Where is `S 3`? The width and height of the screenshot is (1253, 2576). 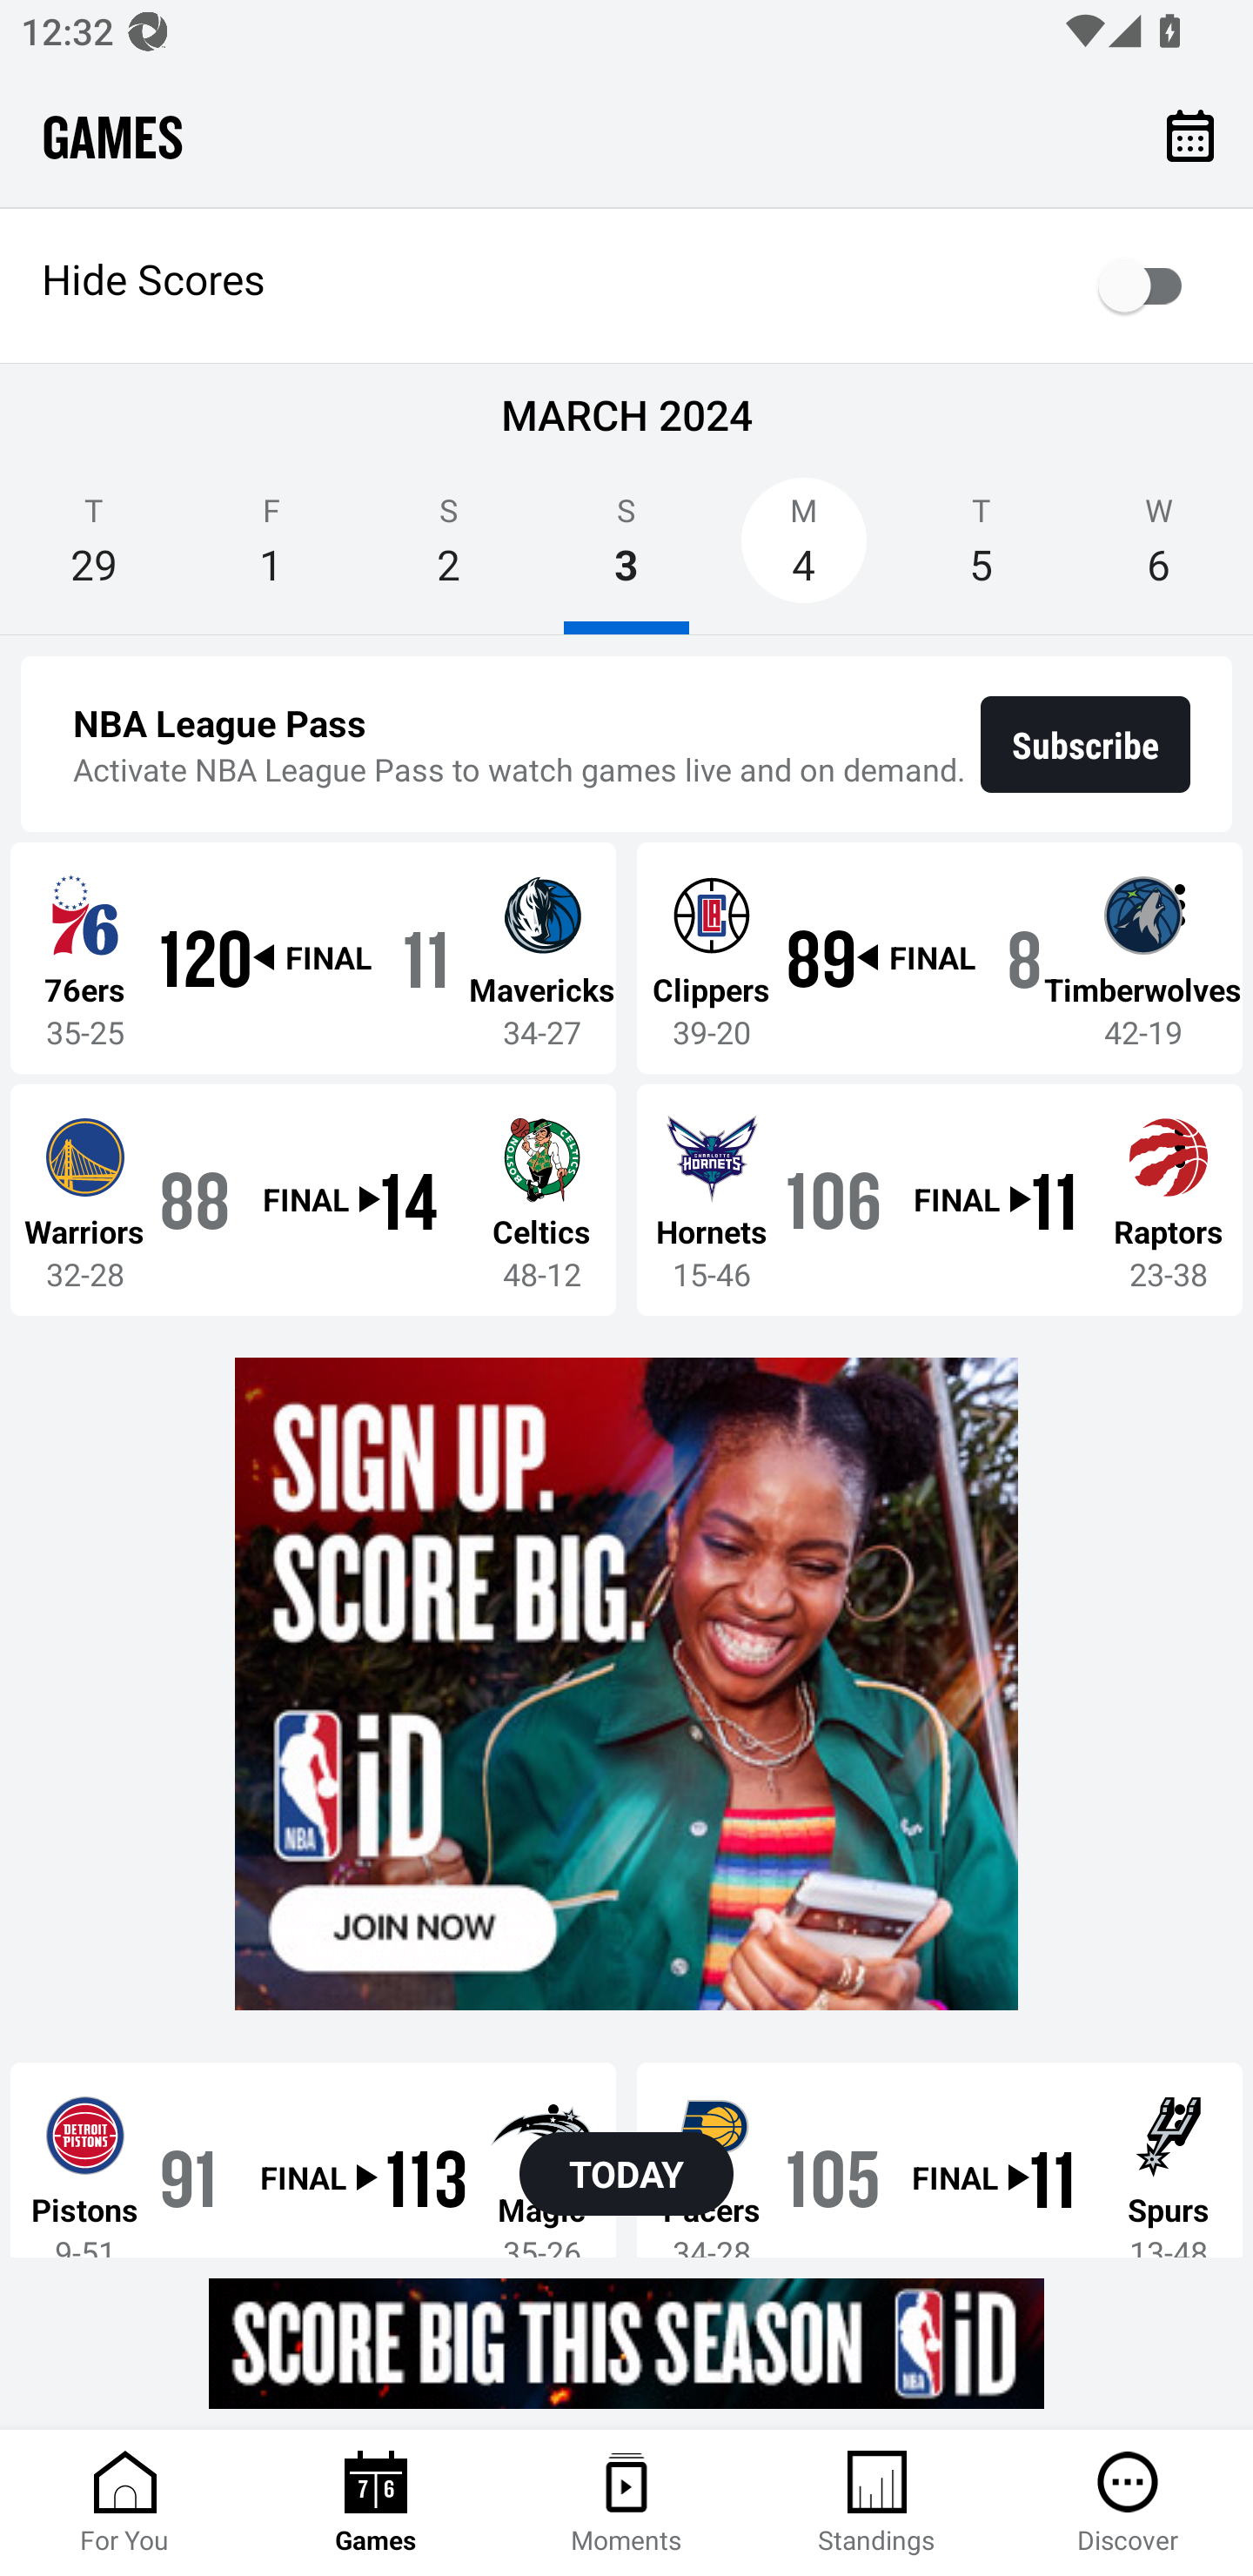 S 3 is located at coordinates (626, 550).